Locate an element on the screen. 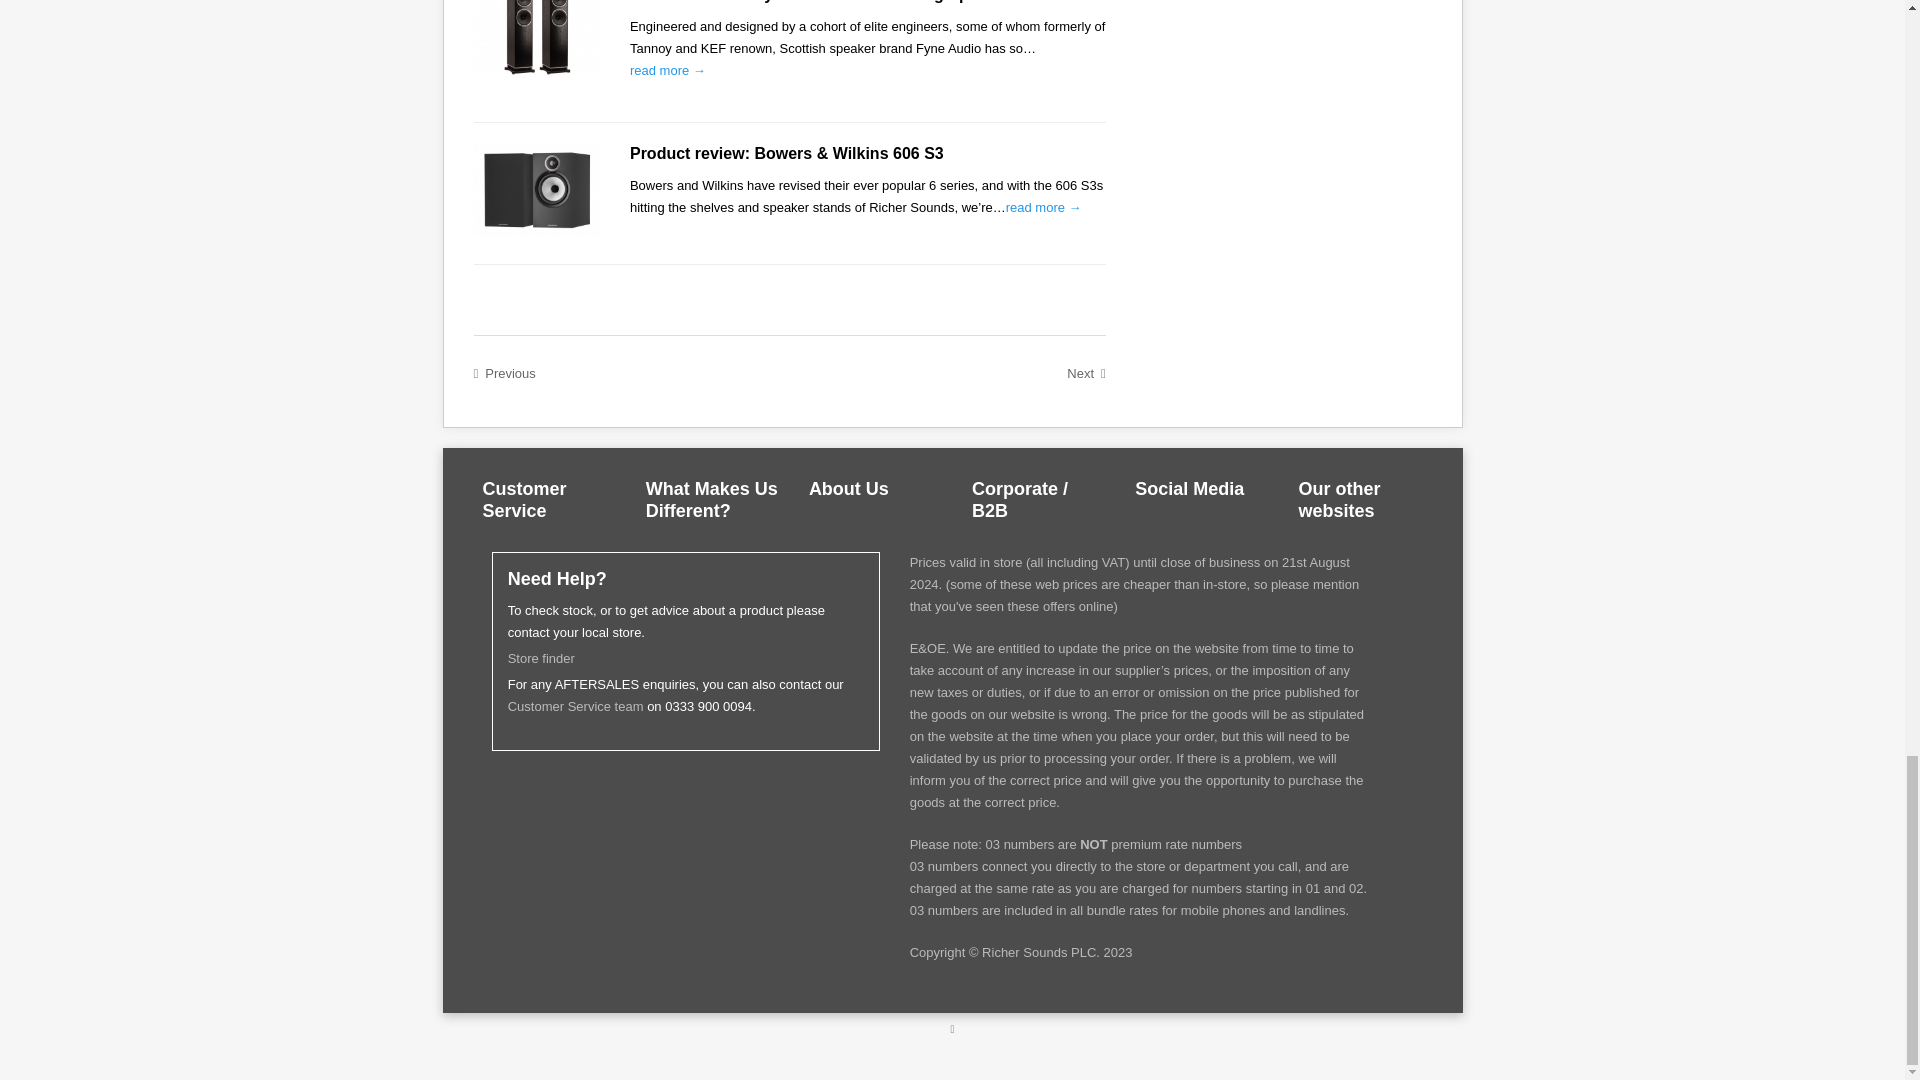 Image resolution: width=1920 pixels, height=1080 pixels. Previous is located at coordinates (504, 373).